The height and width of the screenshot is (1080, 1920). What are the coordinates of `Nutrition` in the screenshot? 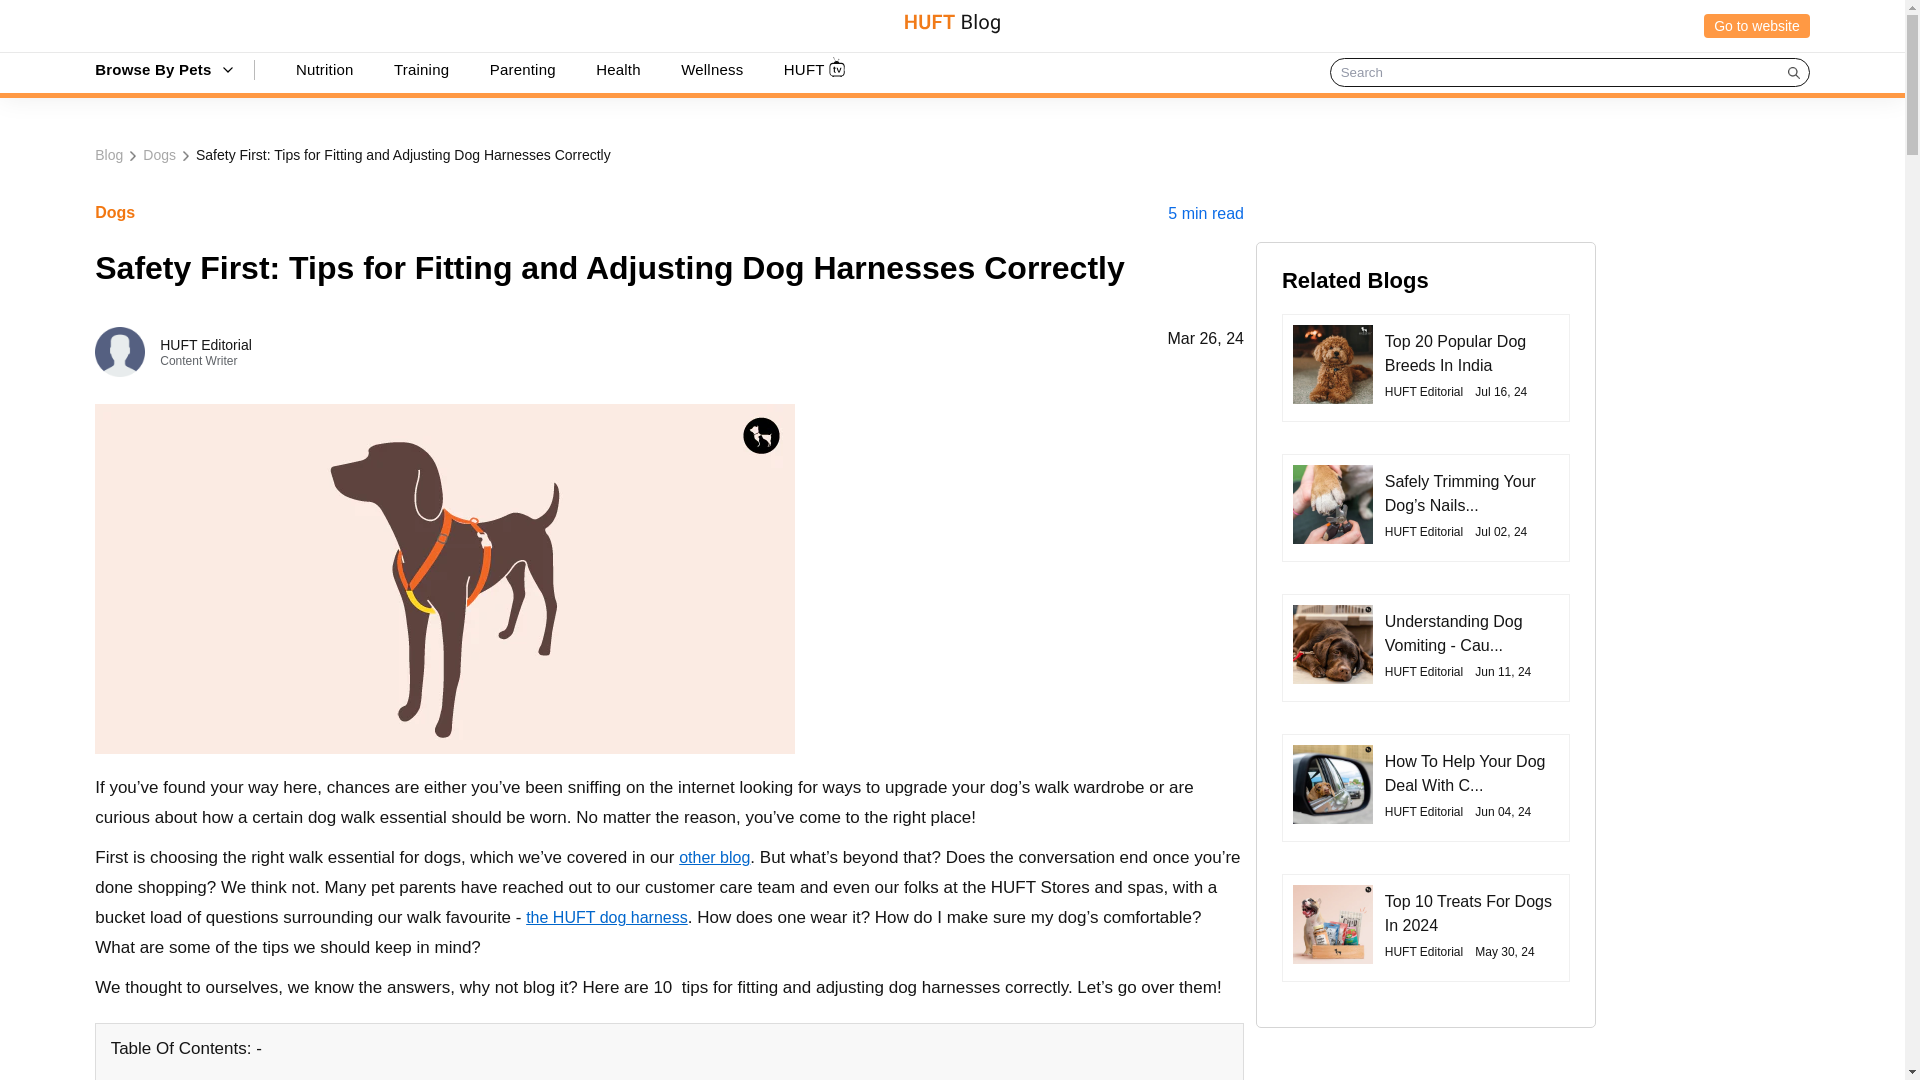 It's located at (324, 68).